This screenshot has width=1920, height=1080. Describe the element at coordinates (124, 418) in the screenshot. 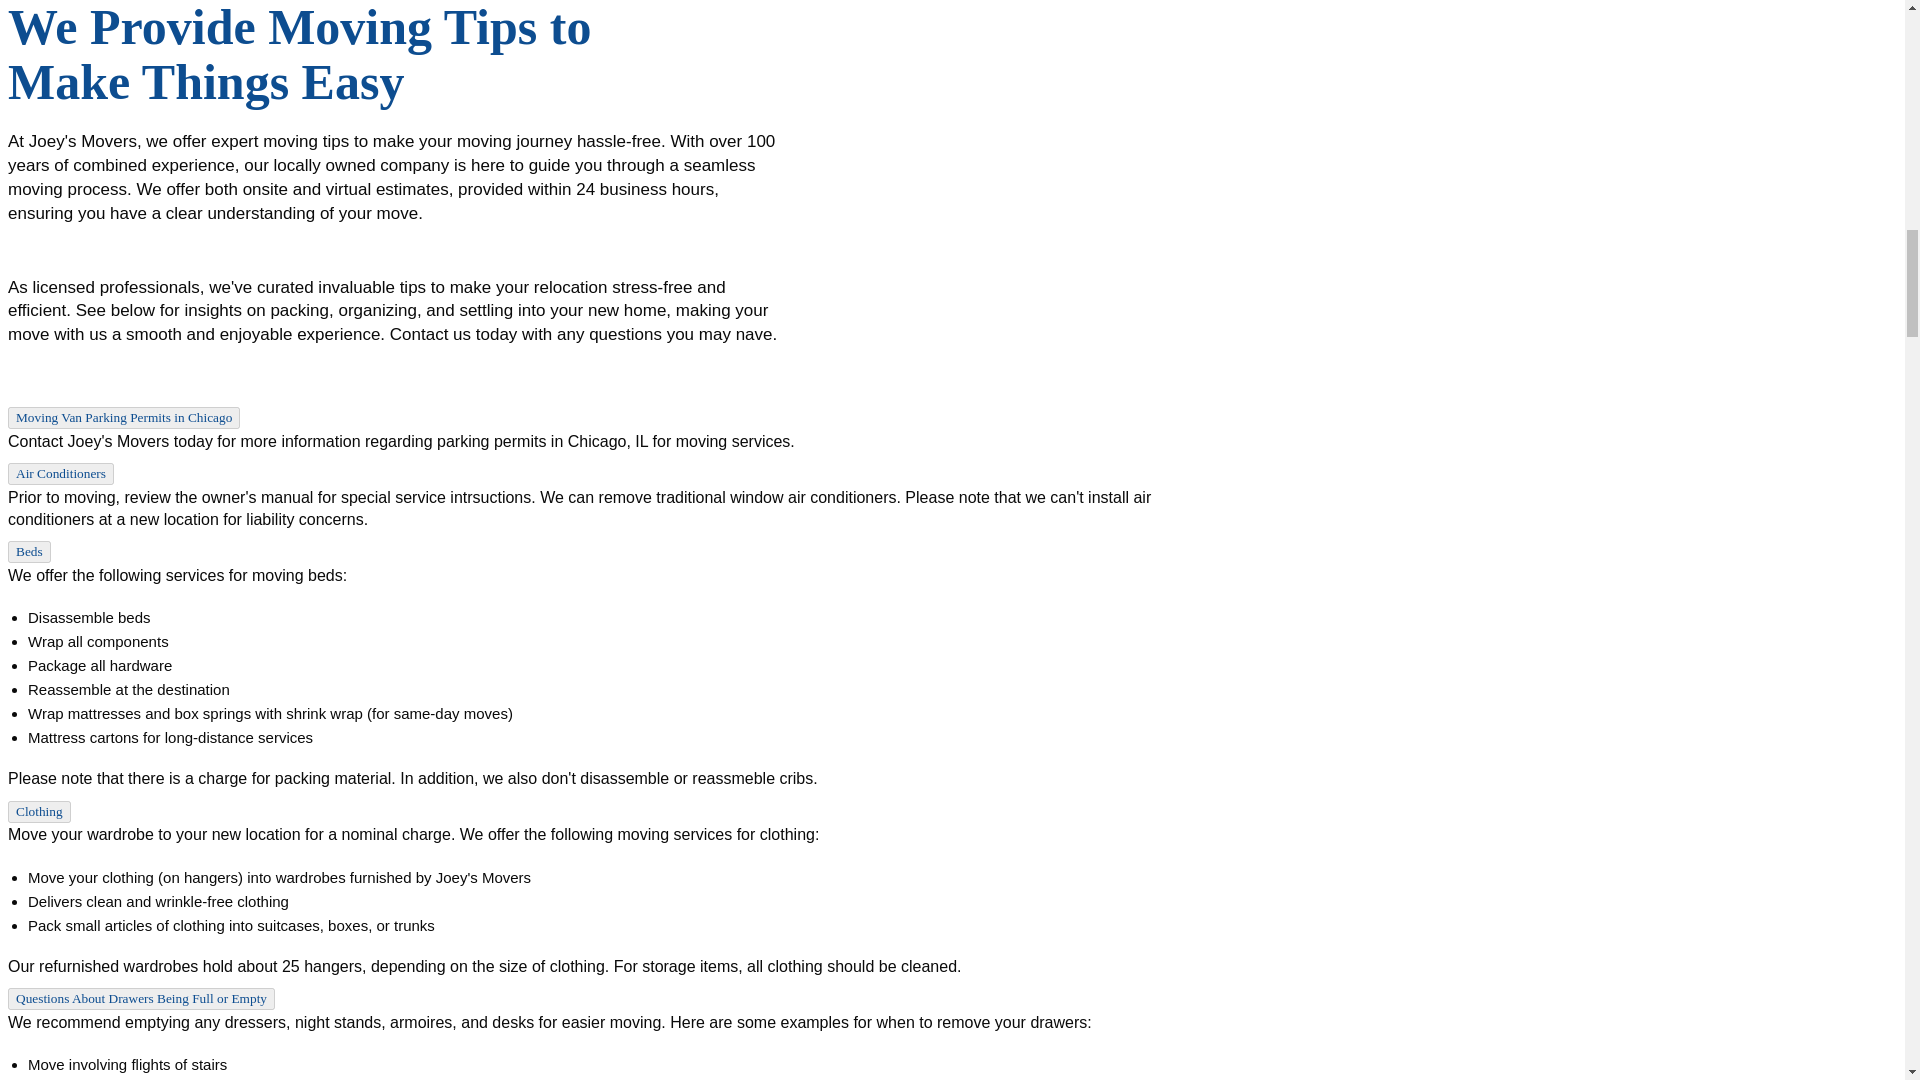

I see `Moving Van Parking Permits in Chicago` at that location.